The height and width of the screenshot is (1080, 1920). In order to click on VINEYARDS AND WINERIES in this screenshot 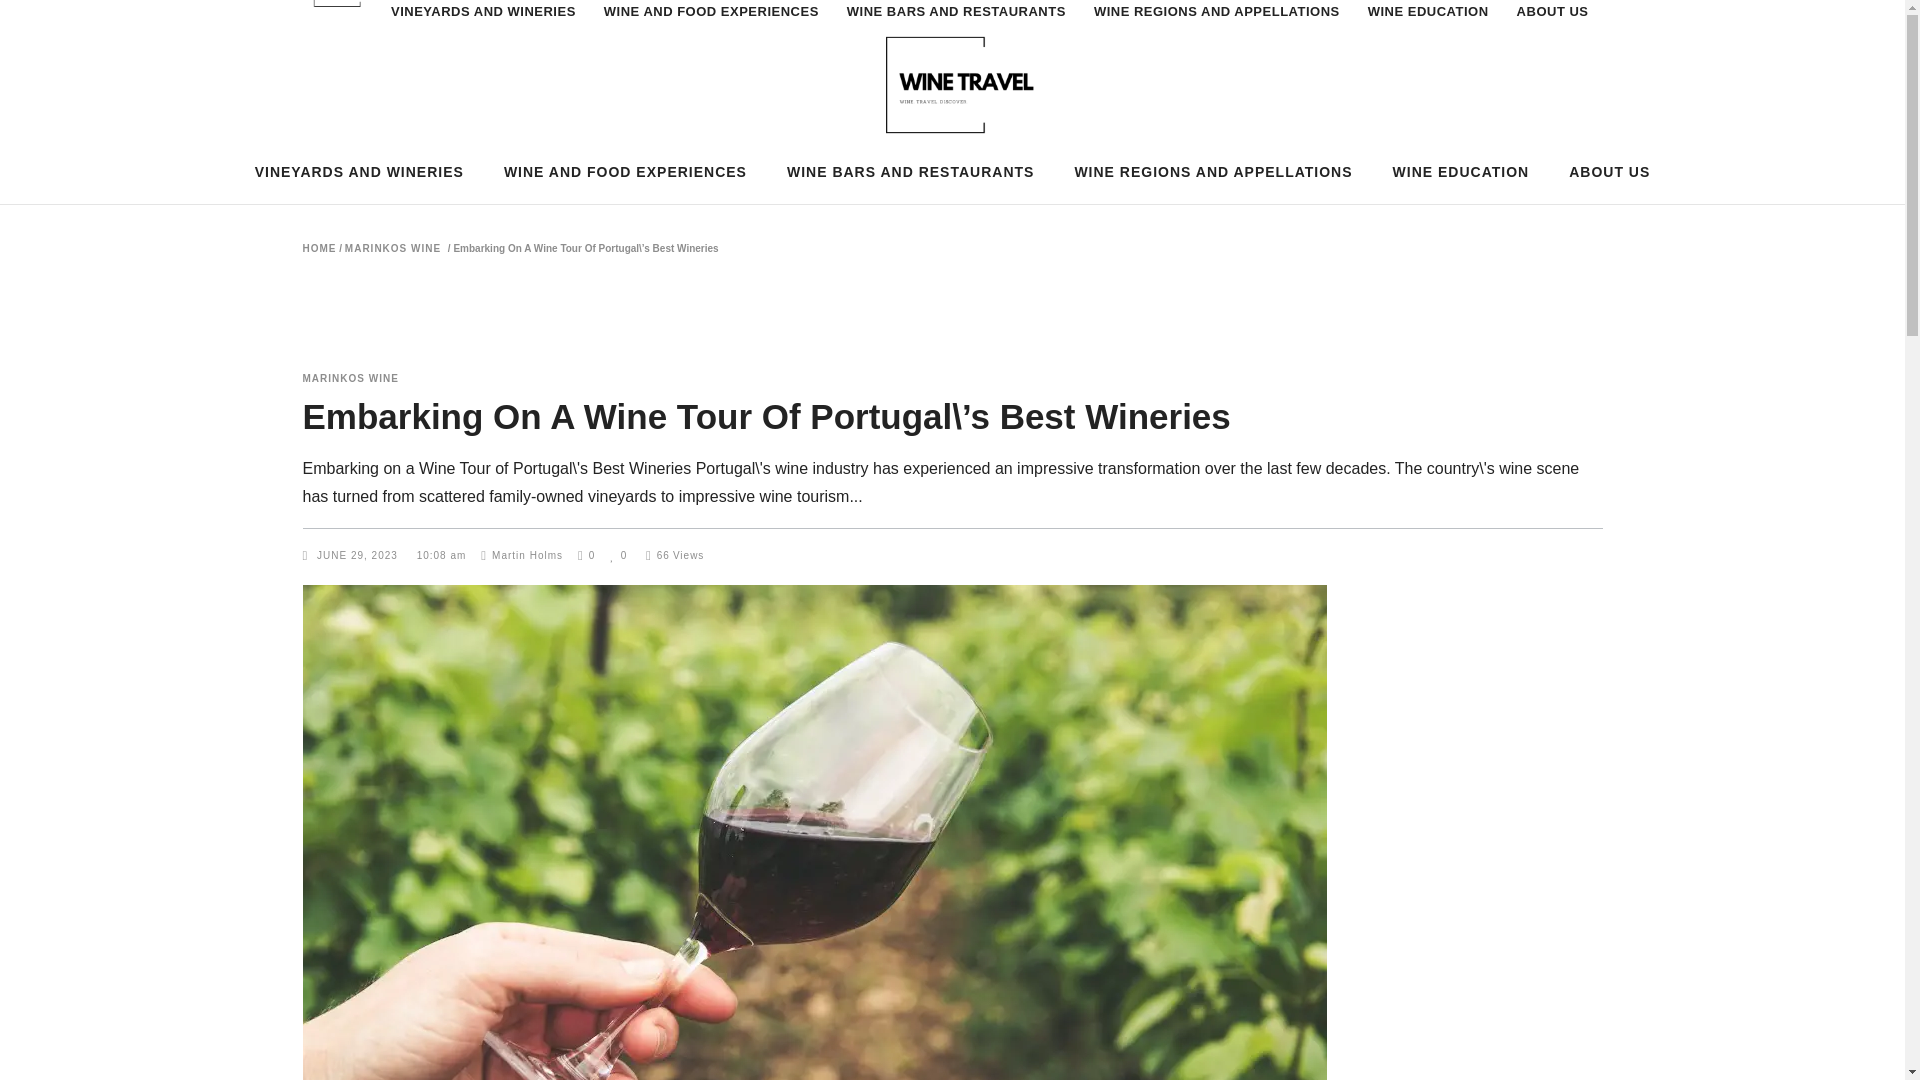, I will do `click(358, 172)`.